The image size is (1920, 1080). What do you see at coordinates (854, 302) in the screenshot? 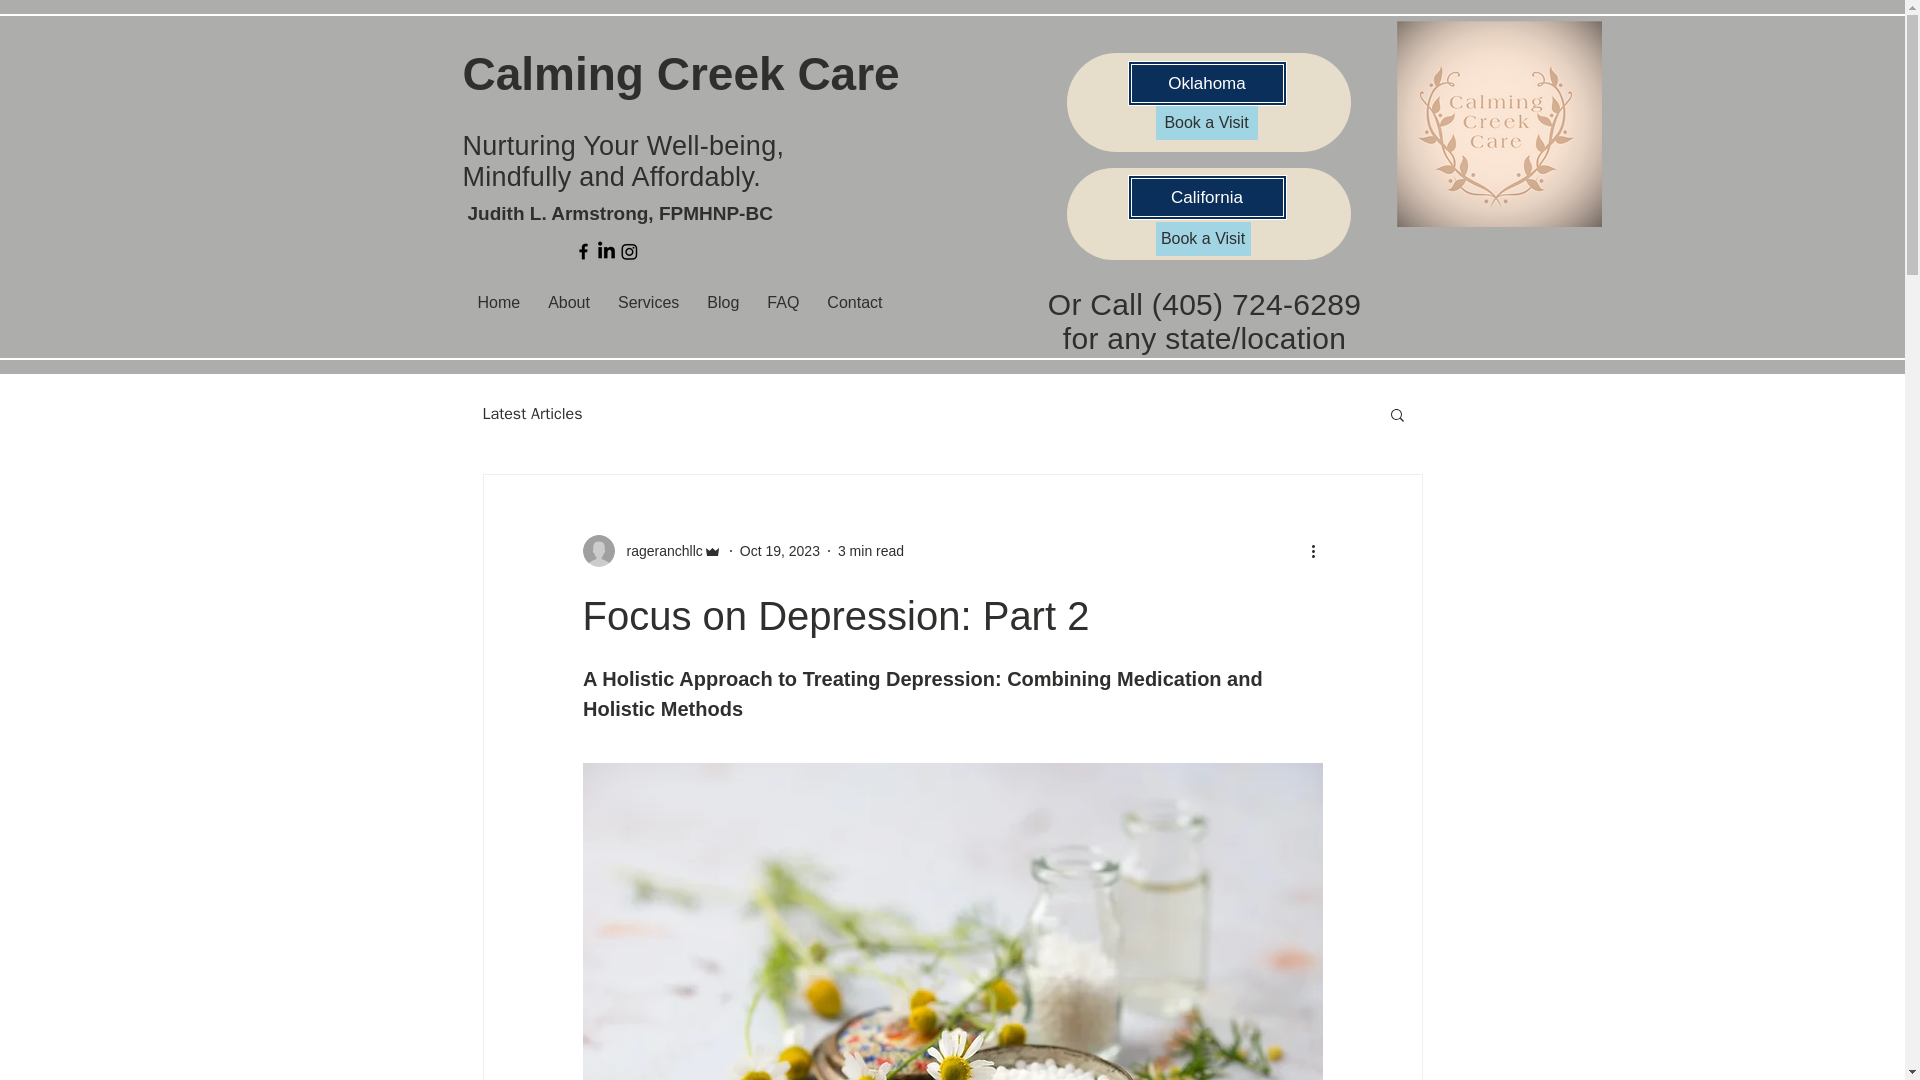
I see `Contact` at bounding box center [854, 302].